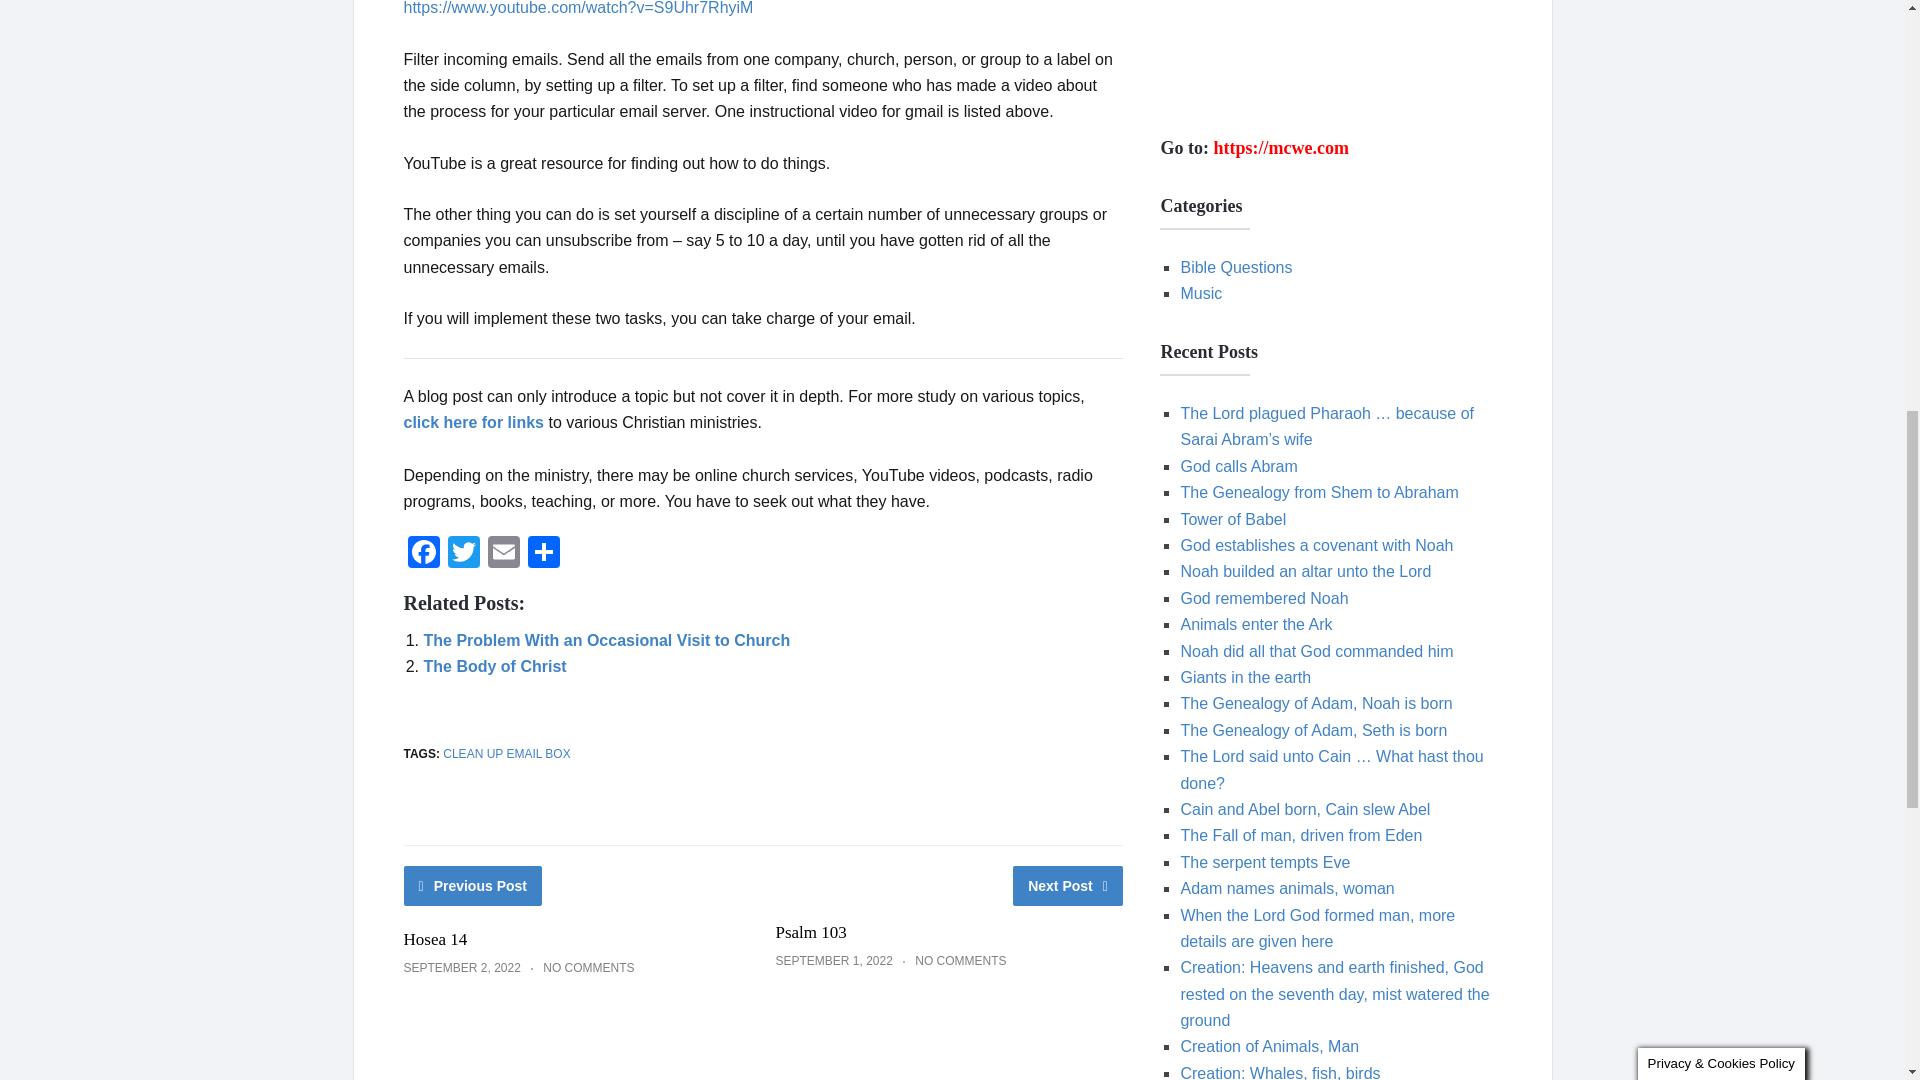  I want to click on Share, so click(544, 554).